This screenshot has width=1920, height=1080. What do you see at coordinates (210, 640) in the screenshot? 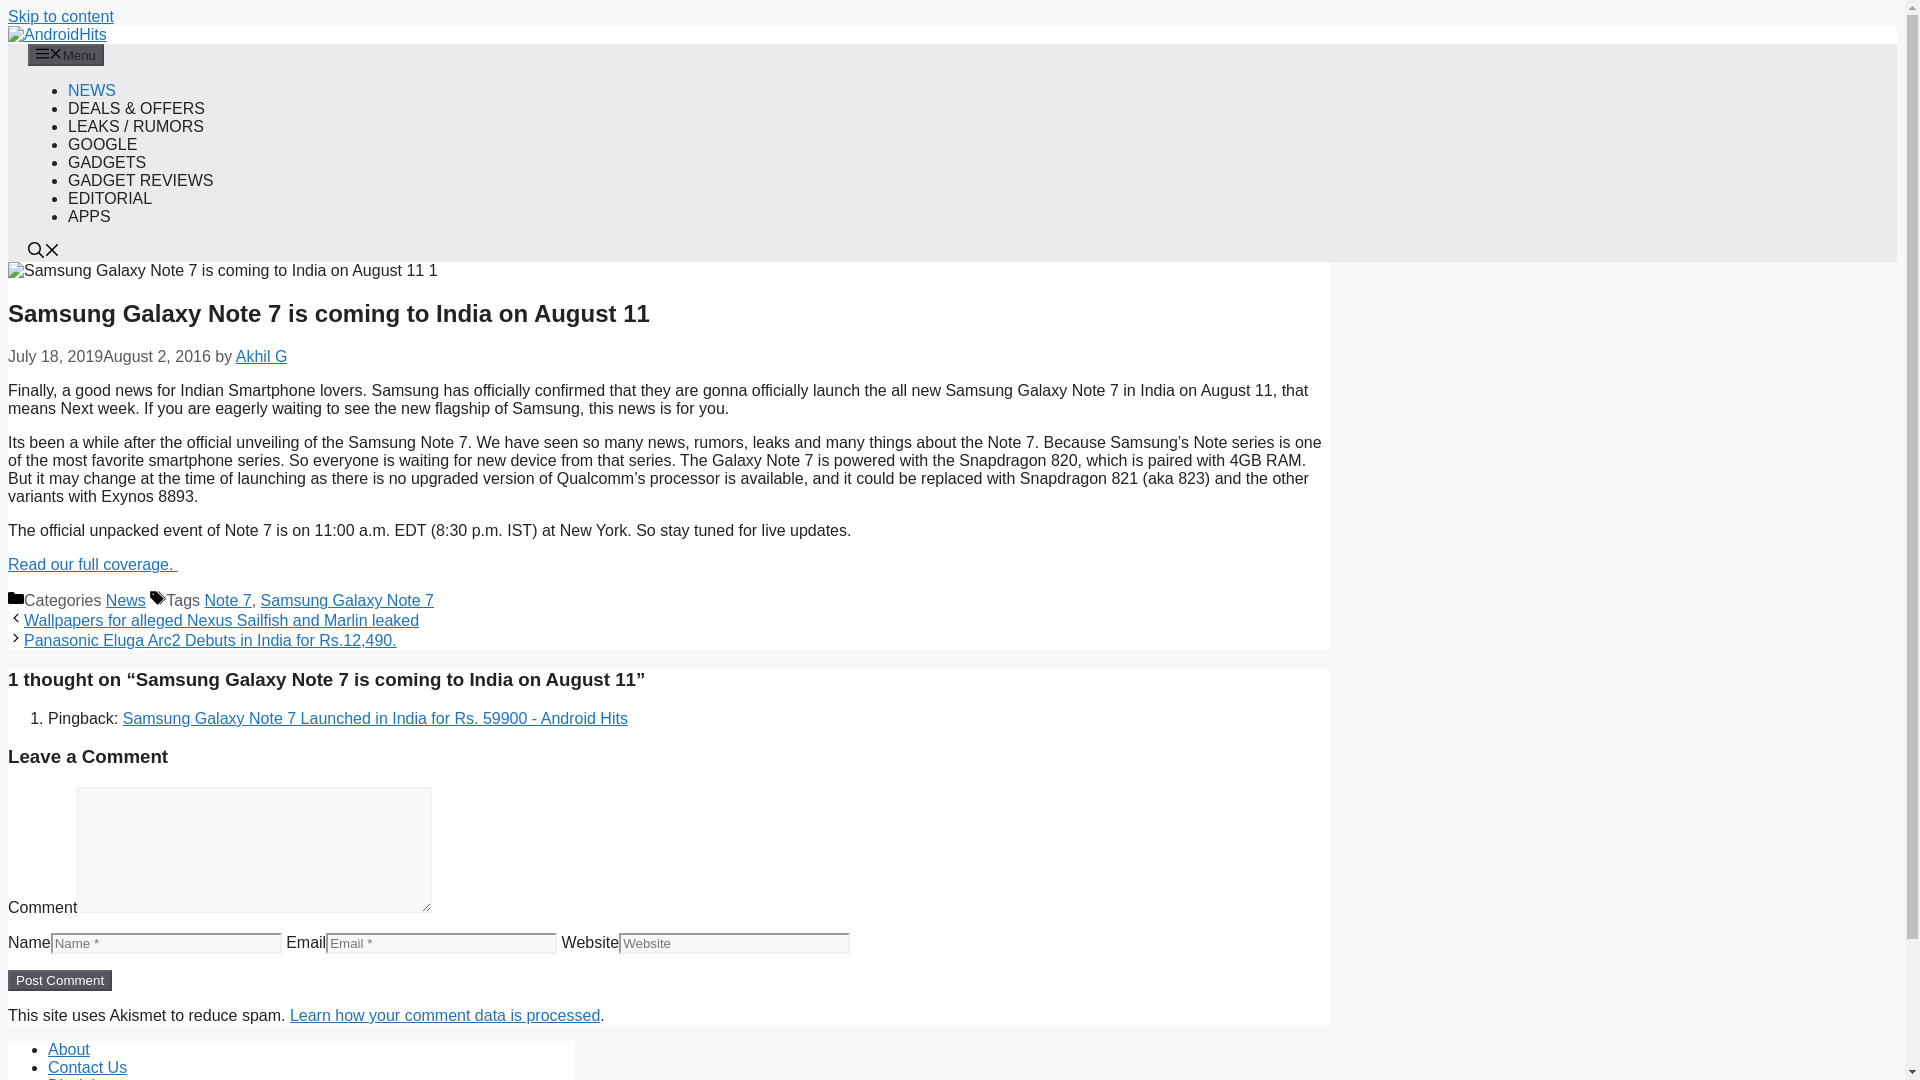
I see `Panasonic Eluga Arc2 Debuts in India for Rs.12,490.` at bounding box center [210, 640].